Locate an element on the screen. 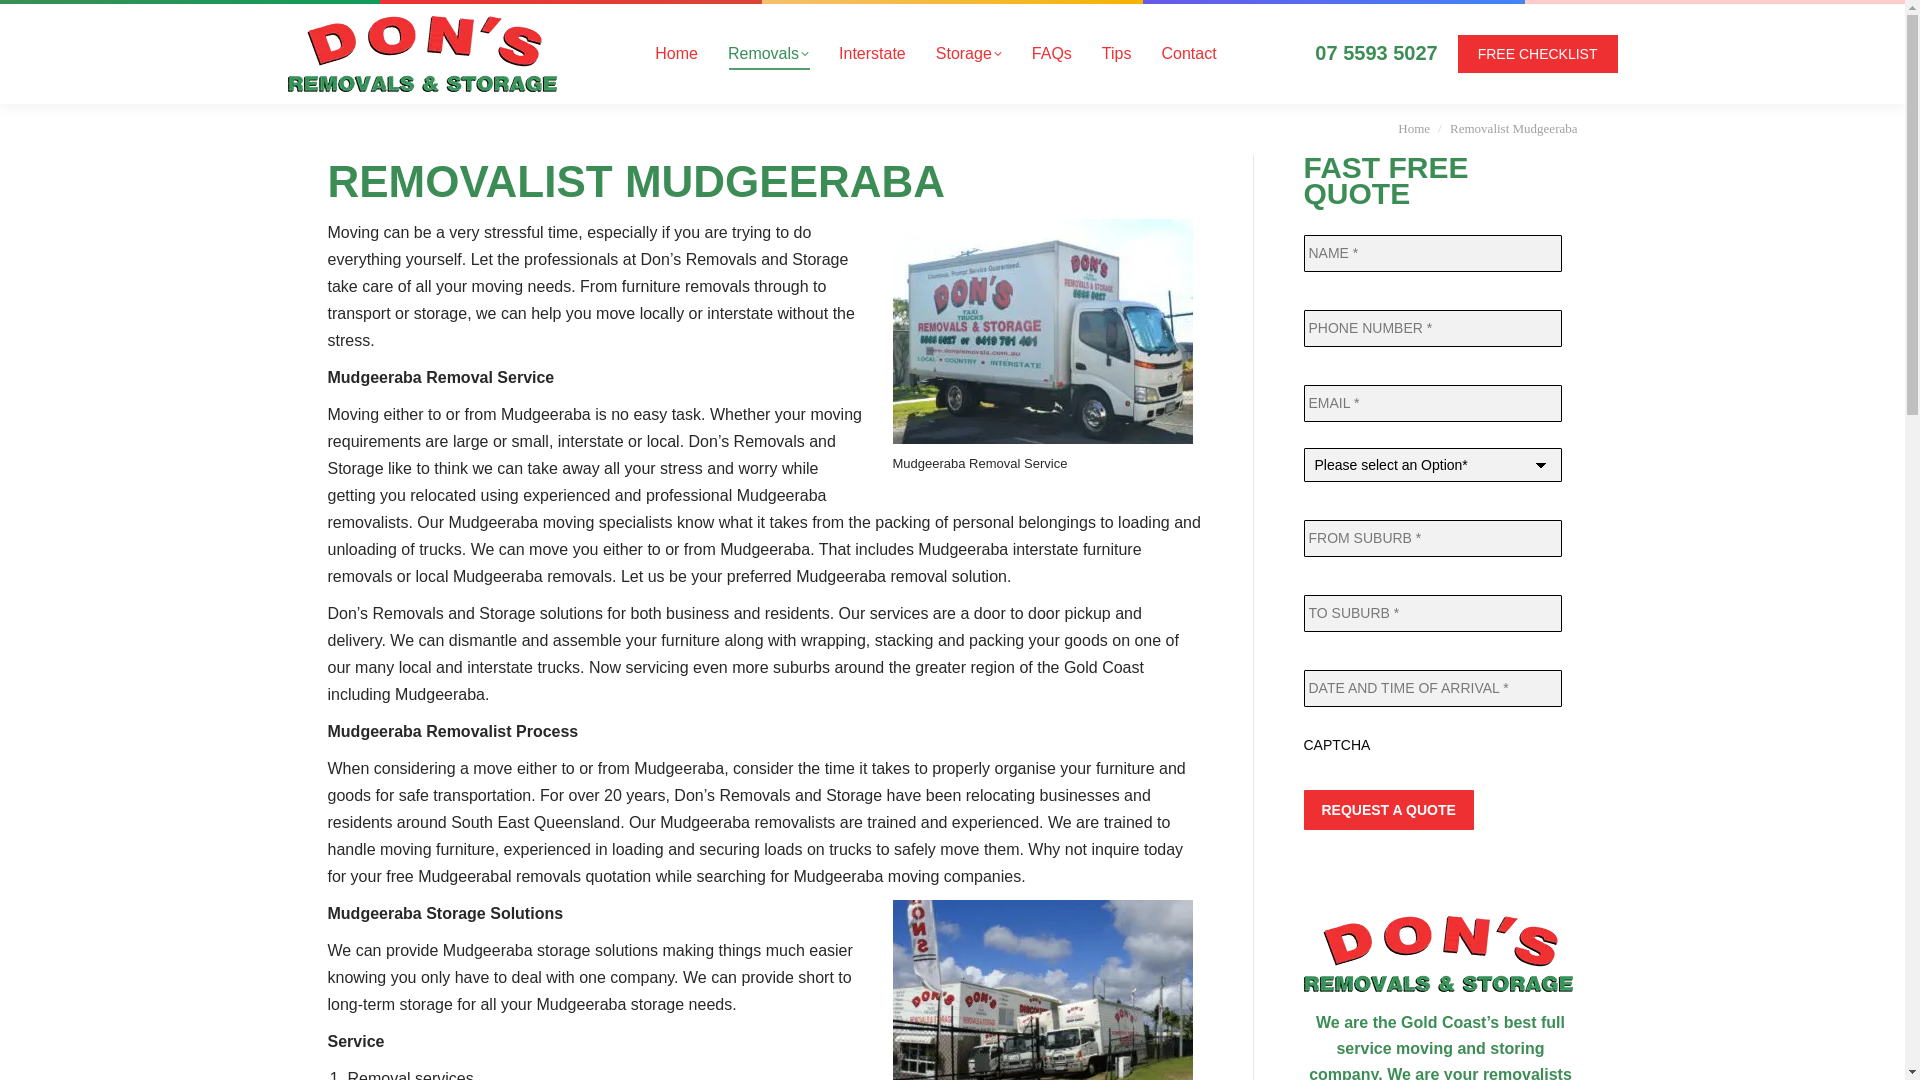  Interstate is located at coordinates (872, 54).